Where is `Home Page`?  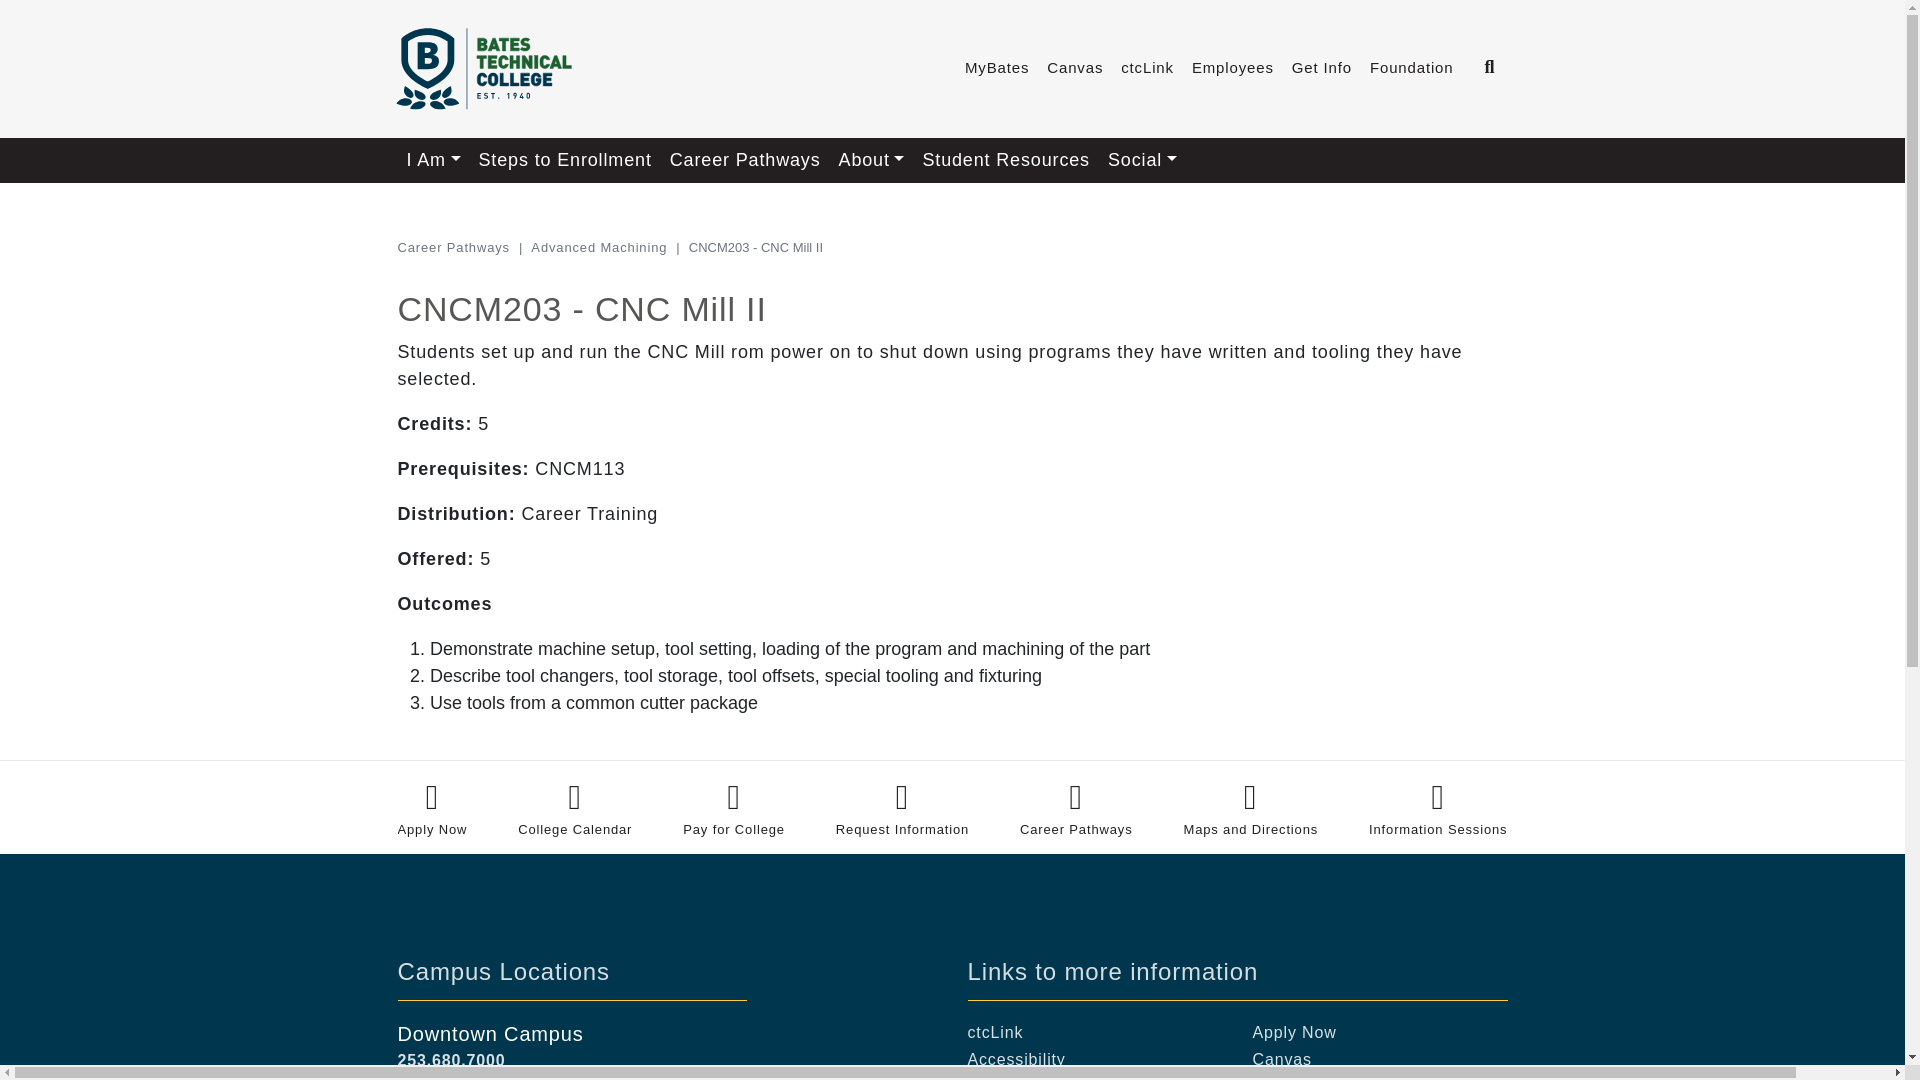
Home Page is located at coordinates (482, 69).